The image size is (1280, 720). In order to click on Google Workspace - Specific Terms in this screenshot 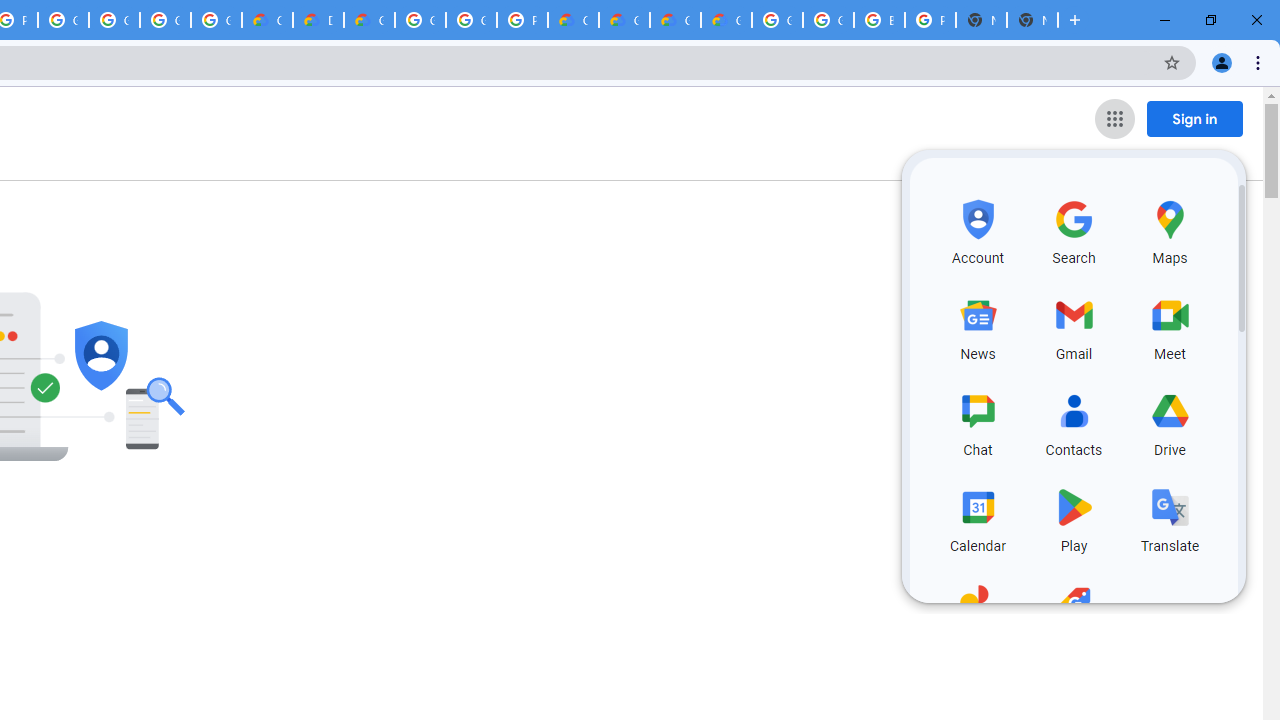, I will do `click(216, 20)`.